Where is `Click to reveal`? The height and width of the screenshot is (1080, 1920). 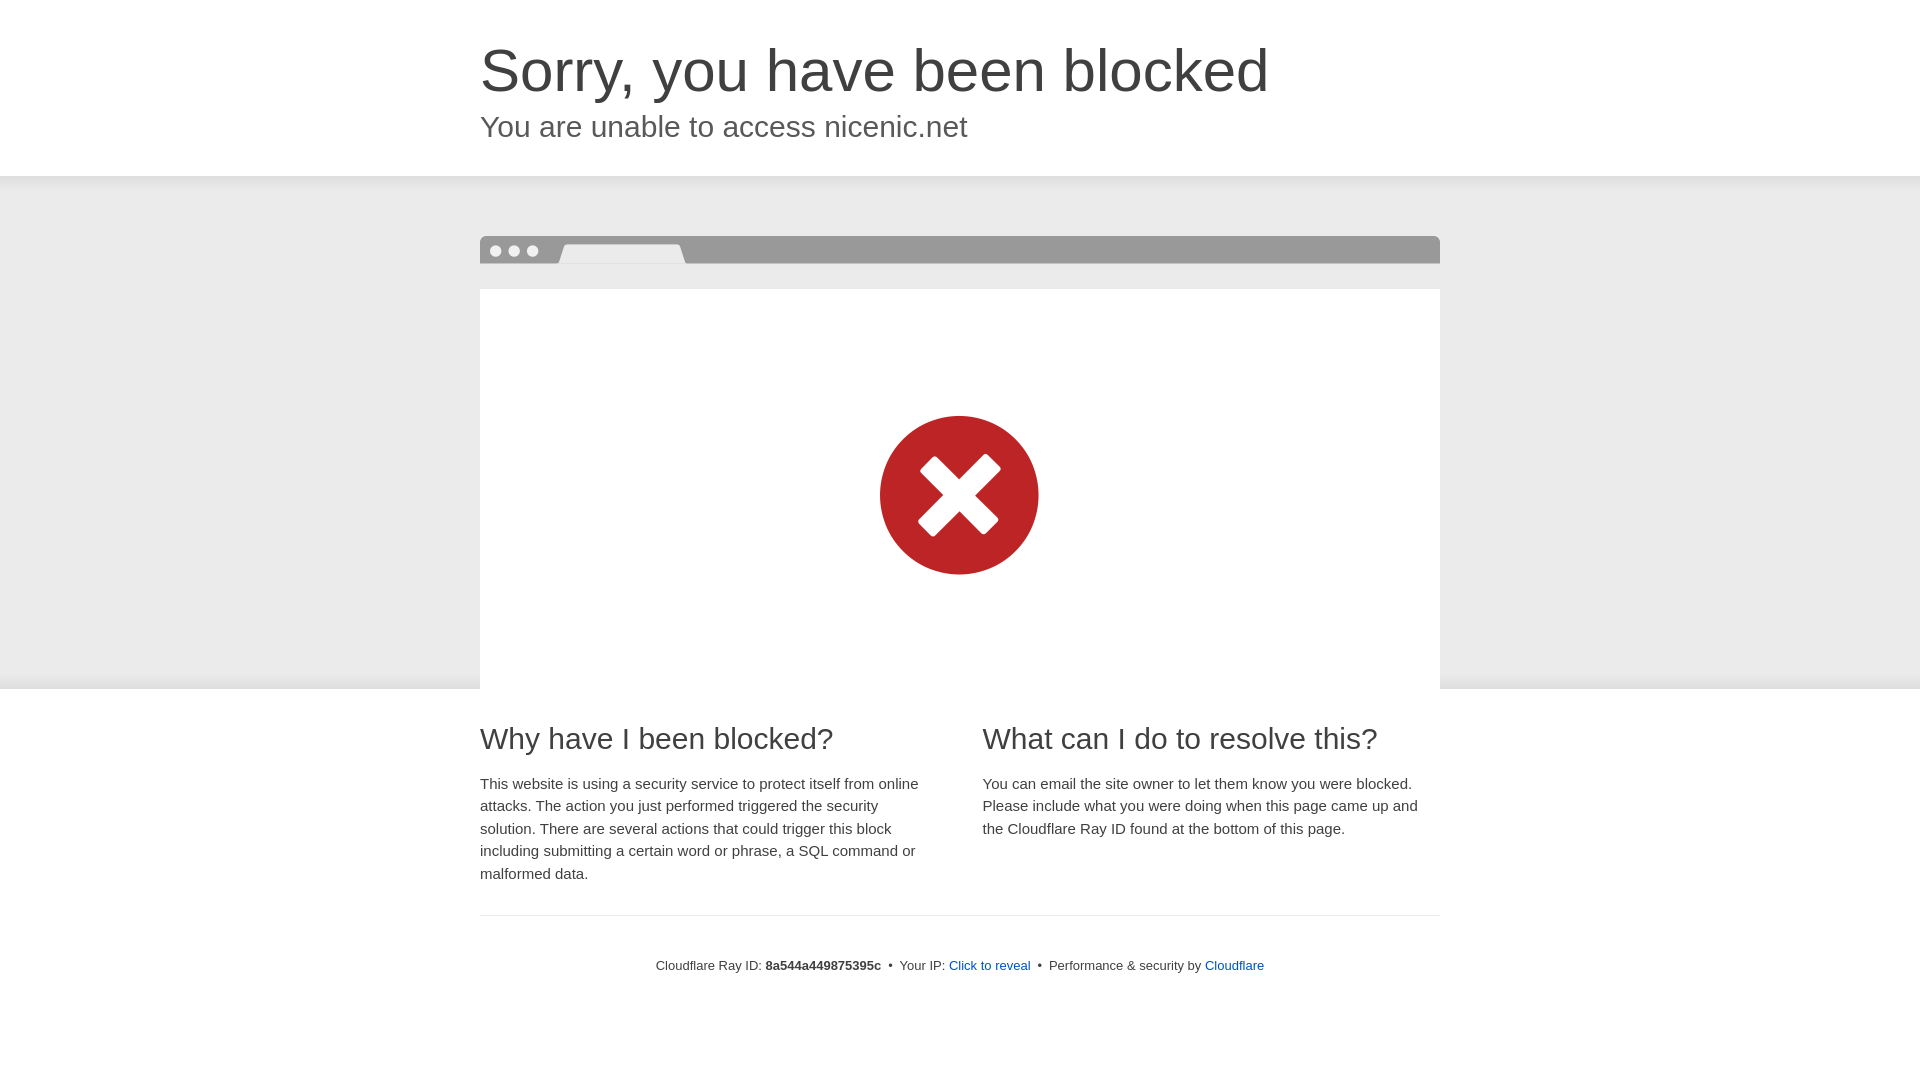
Click to reveal is located at coordinates (990, 966).